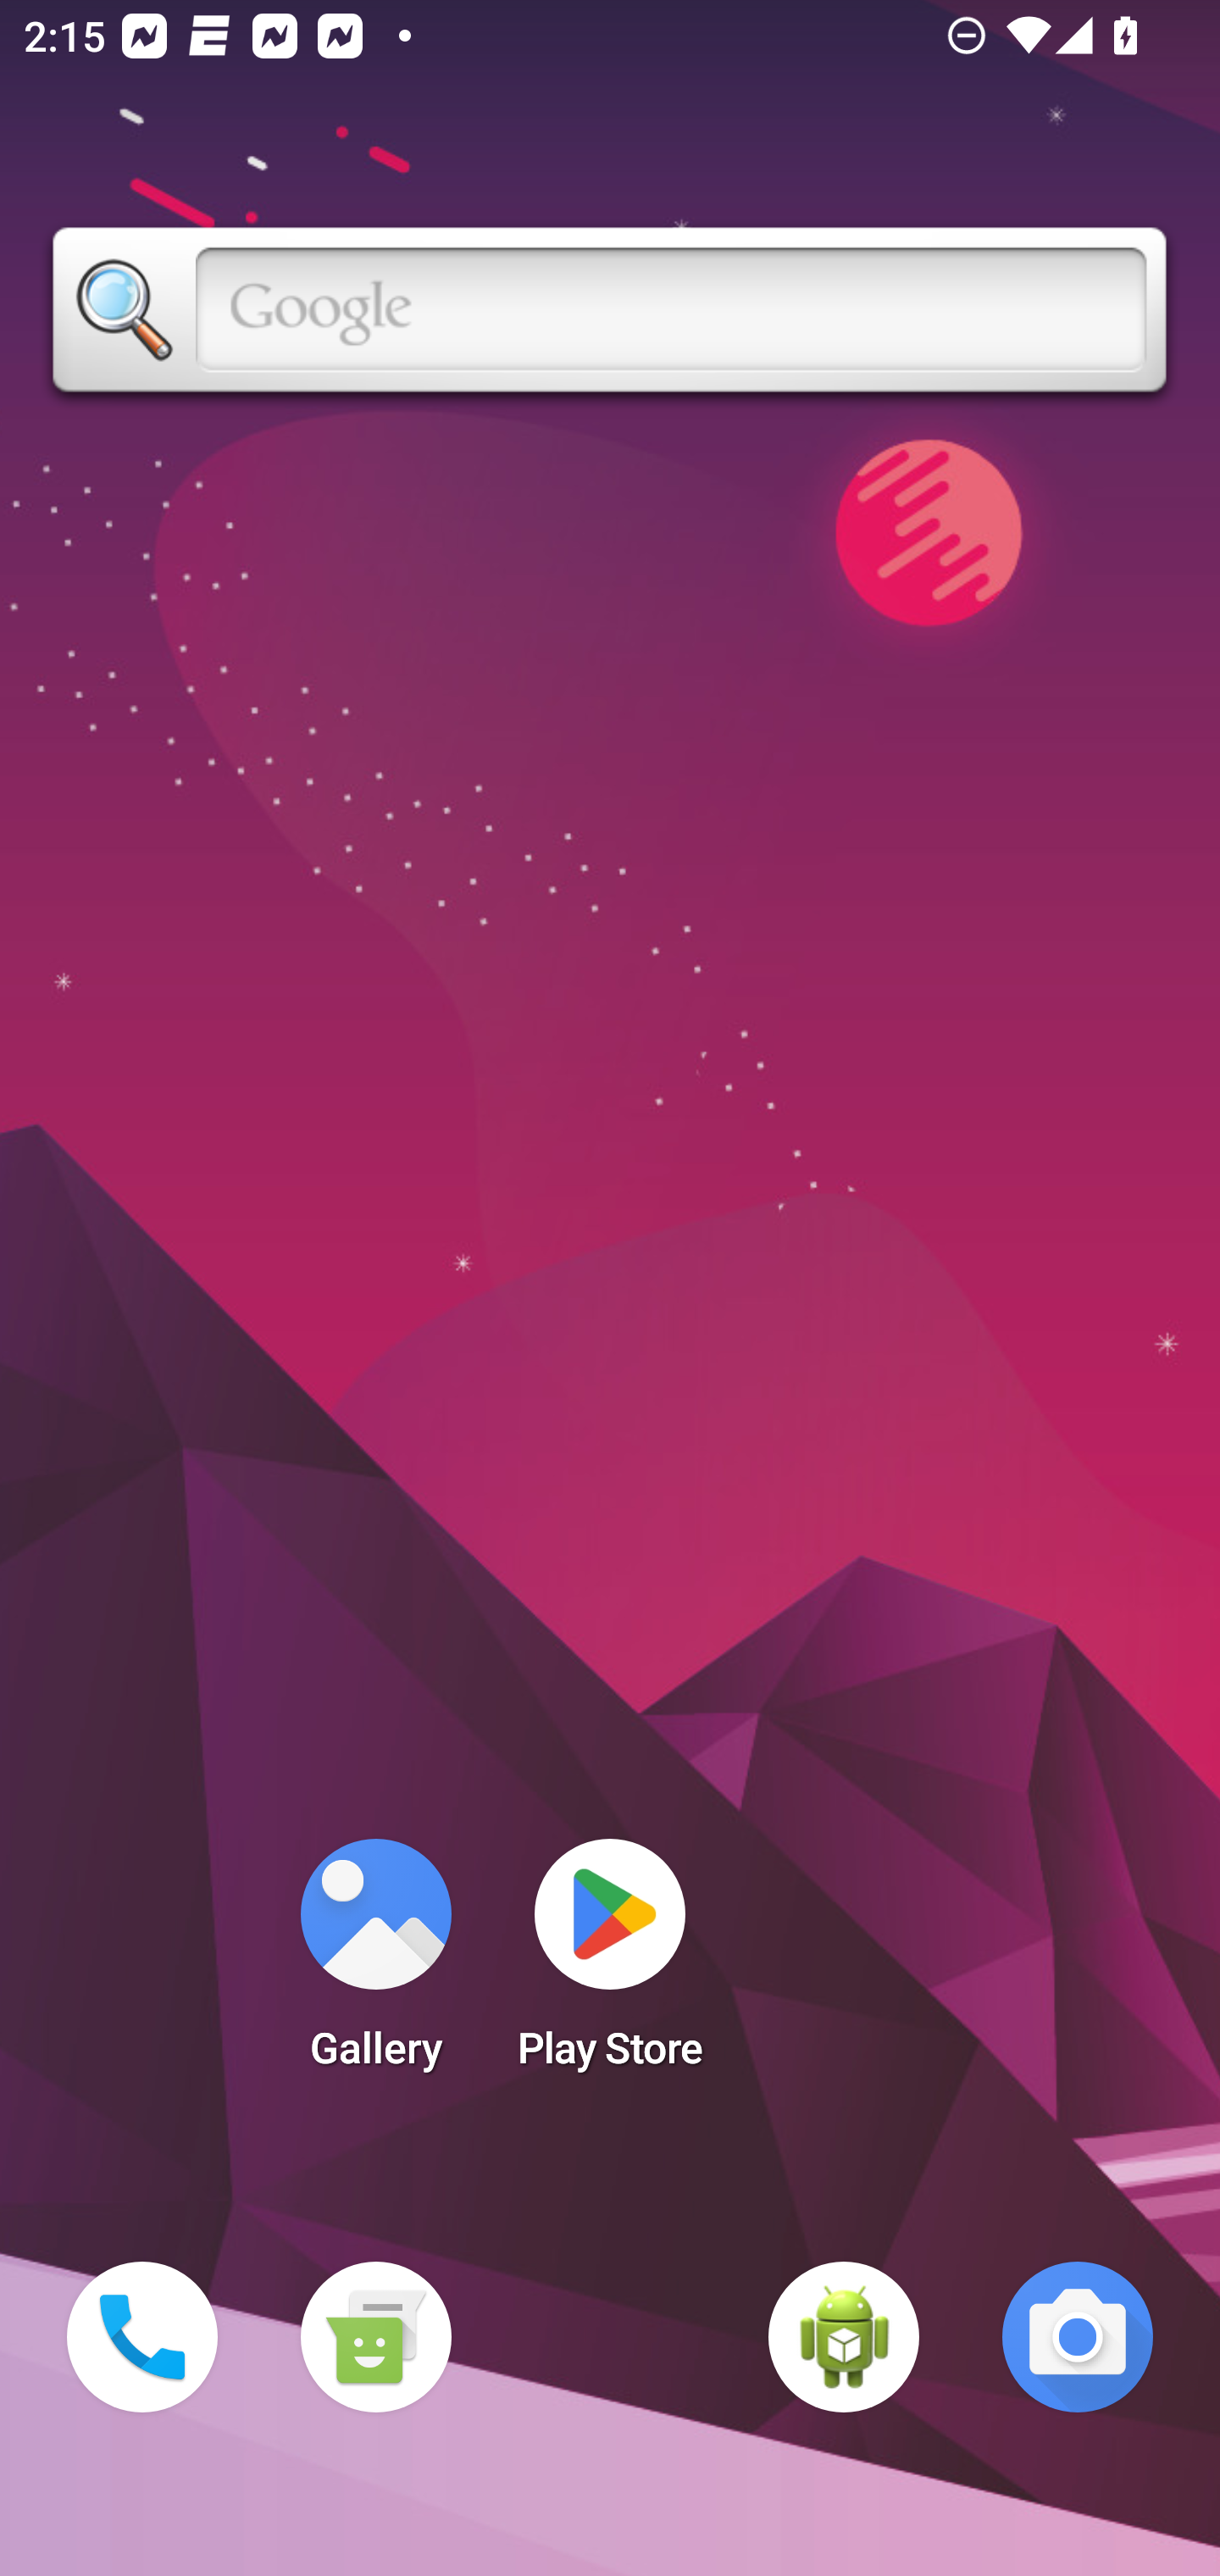 The width and height of the screenshot is (1220, 2576). I want to click on Messaging, so click(375, 2337).